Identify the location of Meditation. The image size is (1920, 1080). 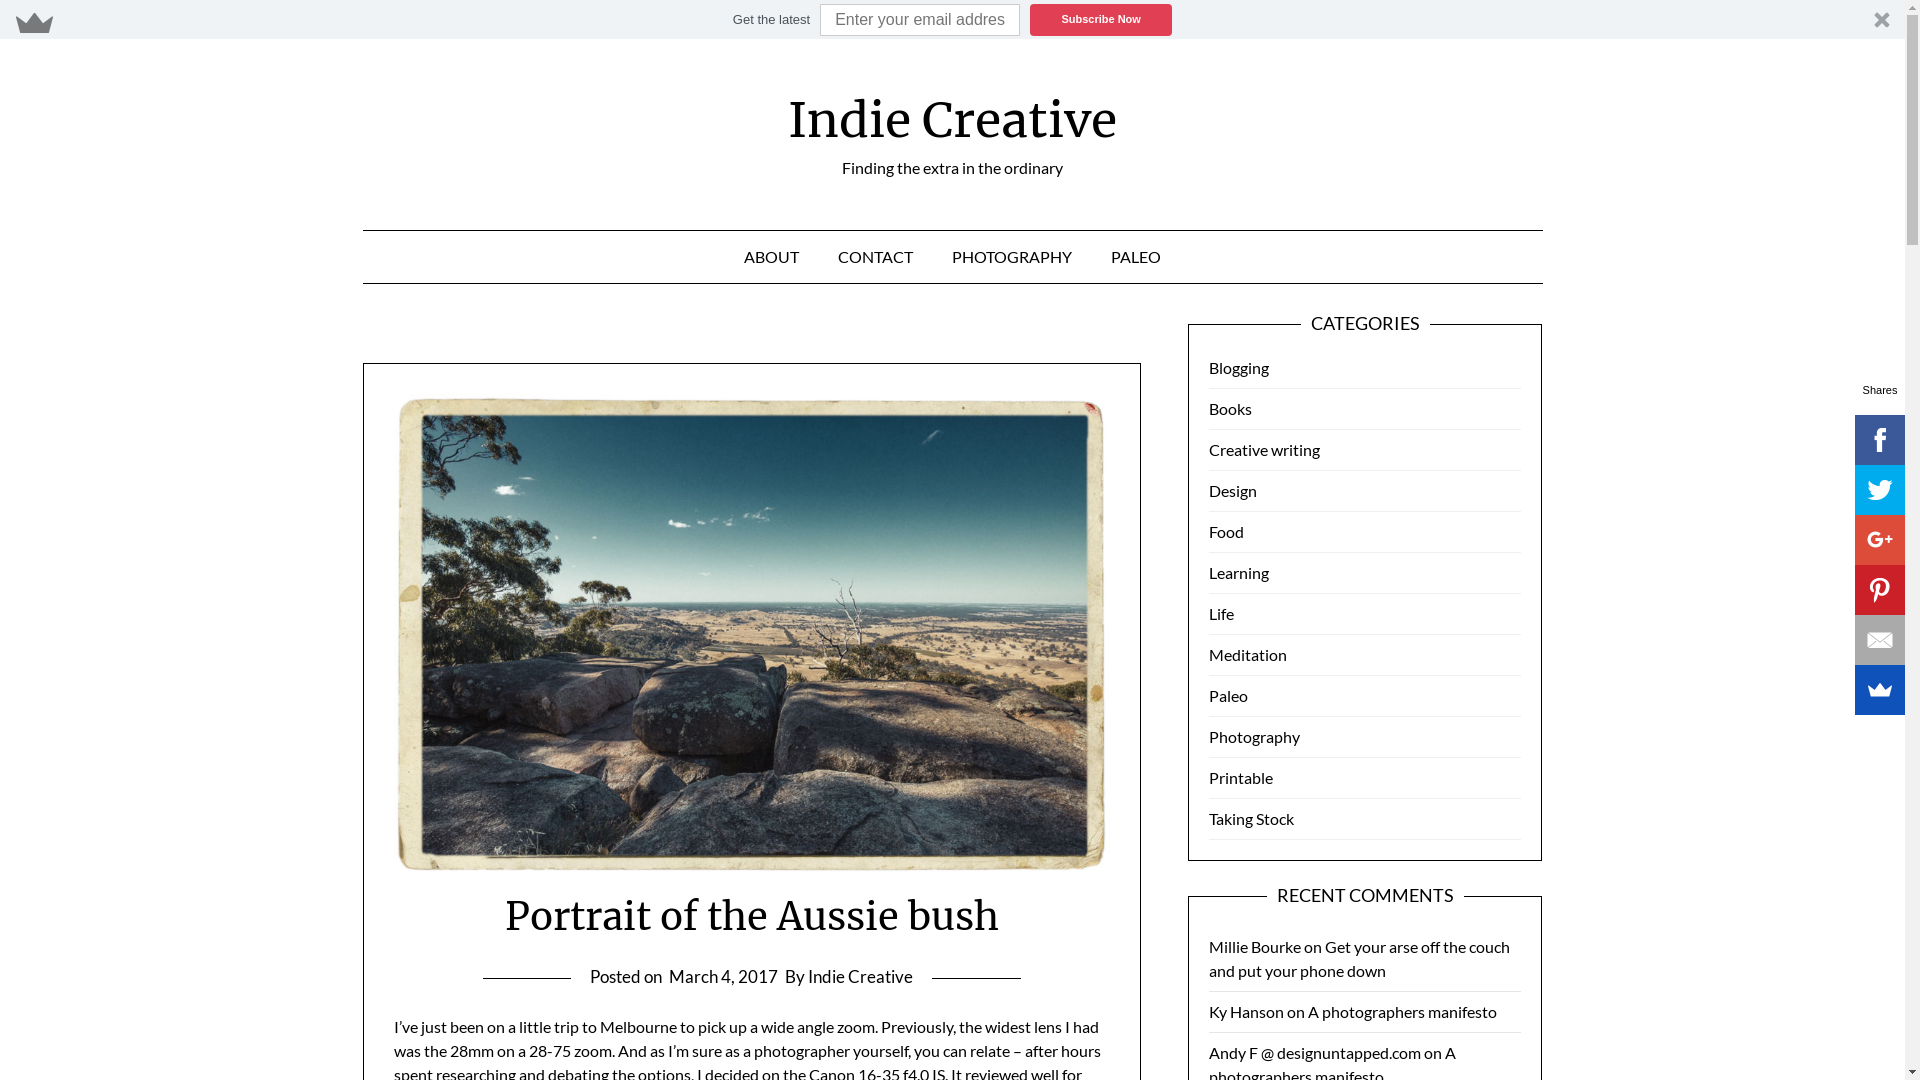
(1248, 654).